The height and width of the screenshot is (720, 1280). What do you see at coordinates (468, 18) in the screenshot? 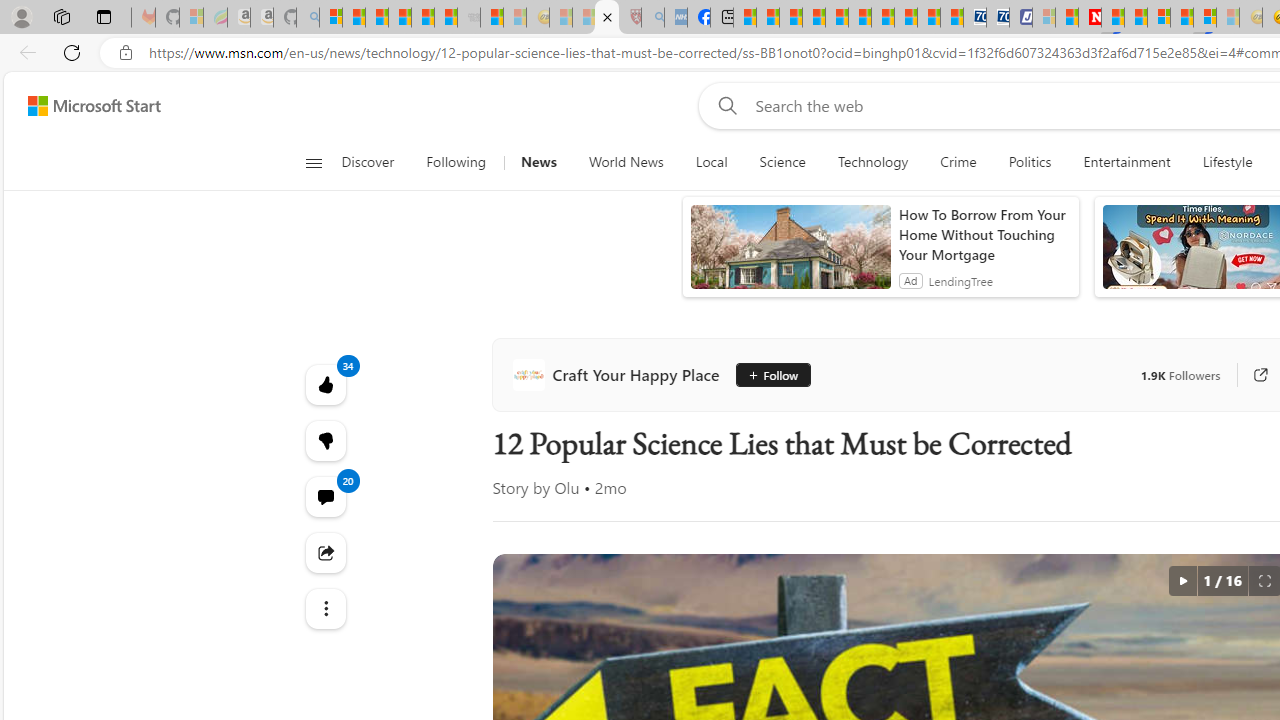
I see `Combat Siege - Sleeping` at bounding box center [468, 18].